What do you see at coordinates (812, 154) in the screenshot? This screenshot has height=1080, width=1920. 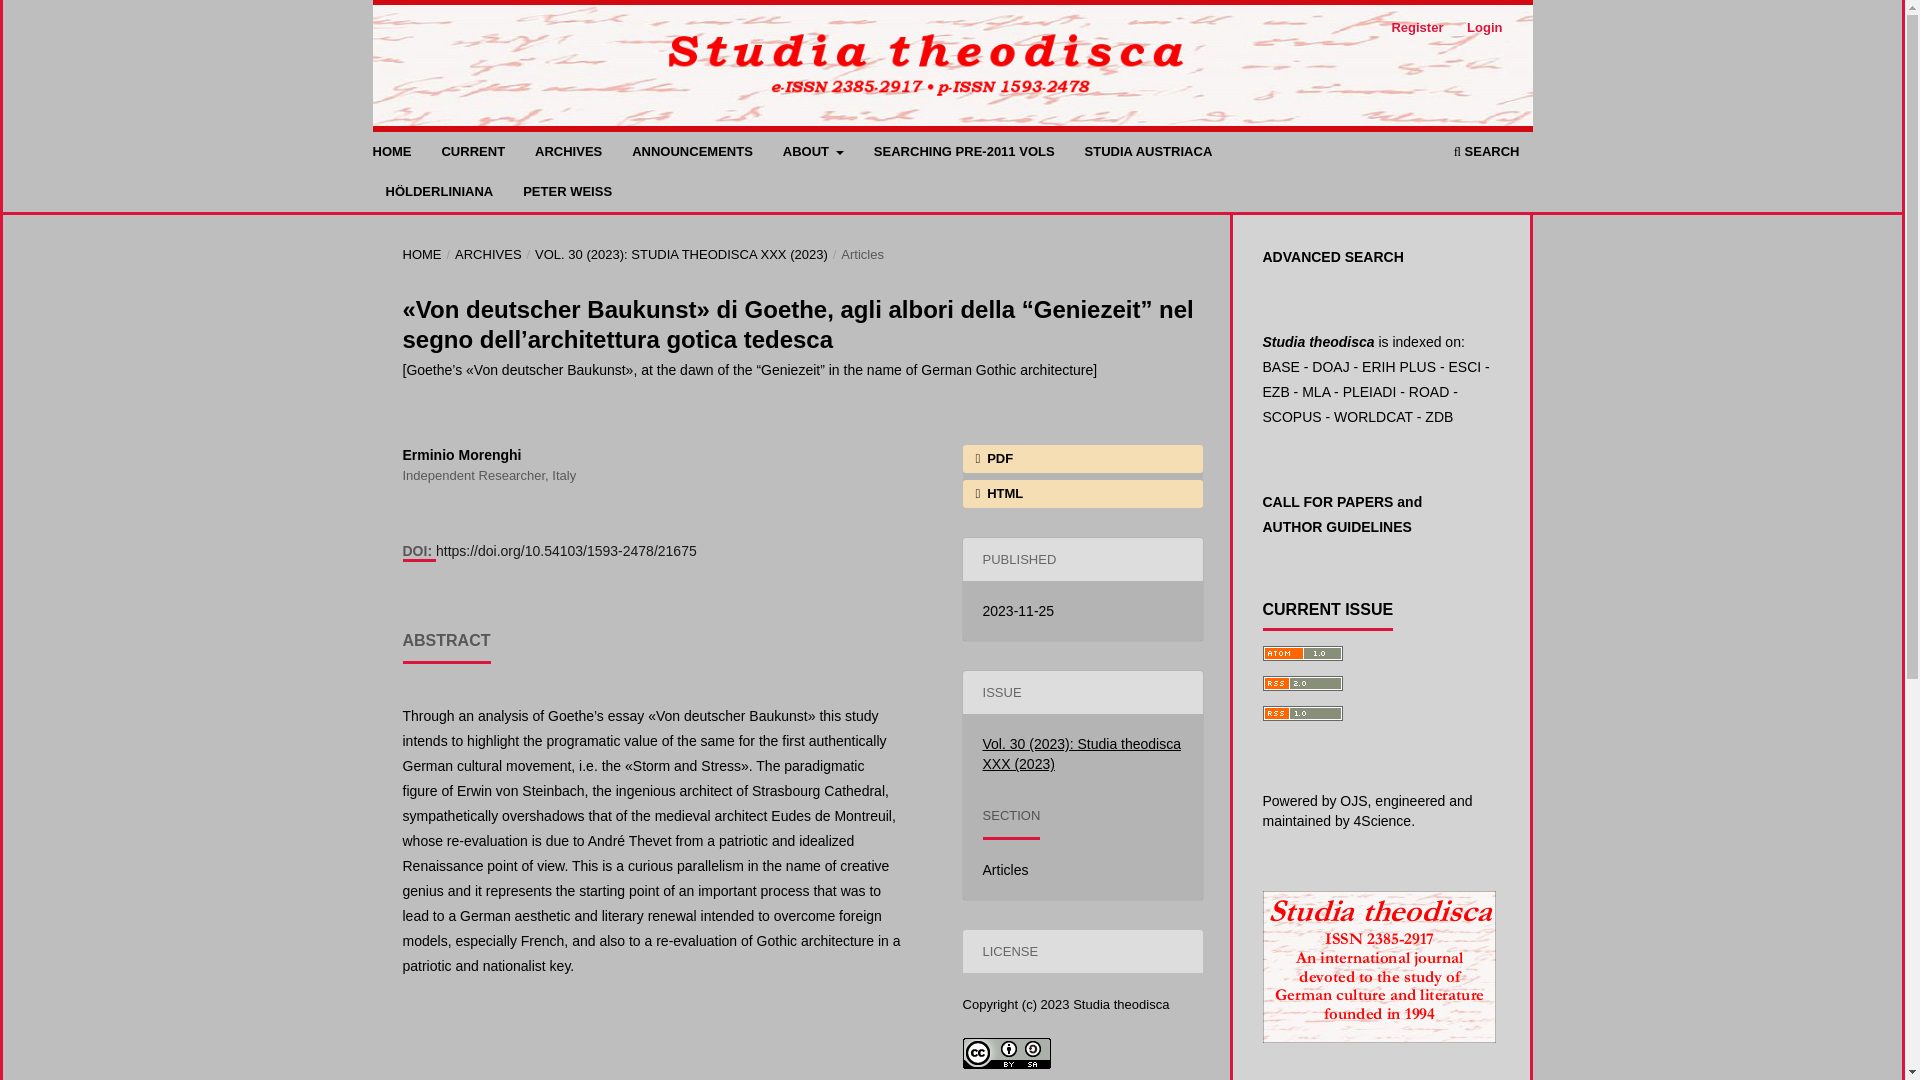 I see `ABOUT` at bounding box center [812, 154].